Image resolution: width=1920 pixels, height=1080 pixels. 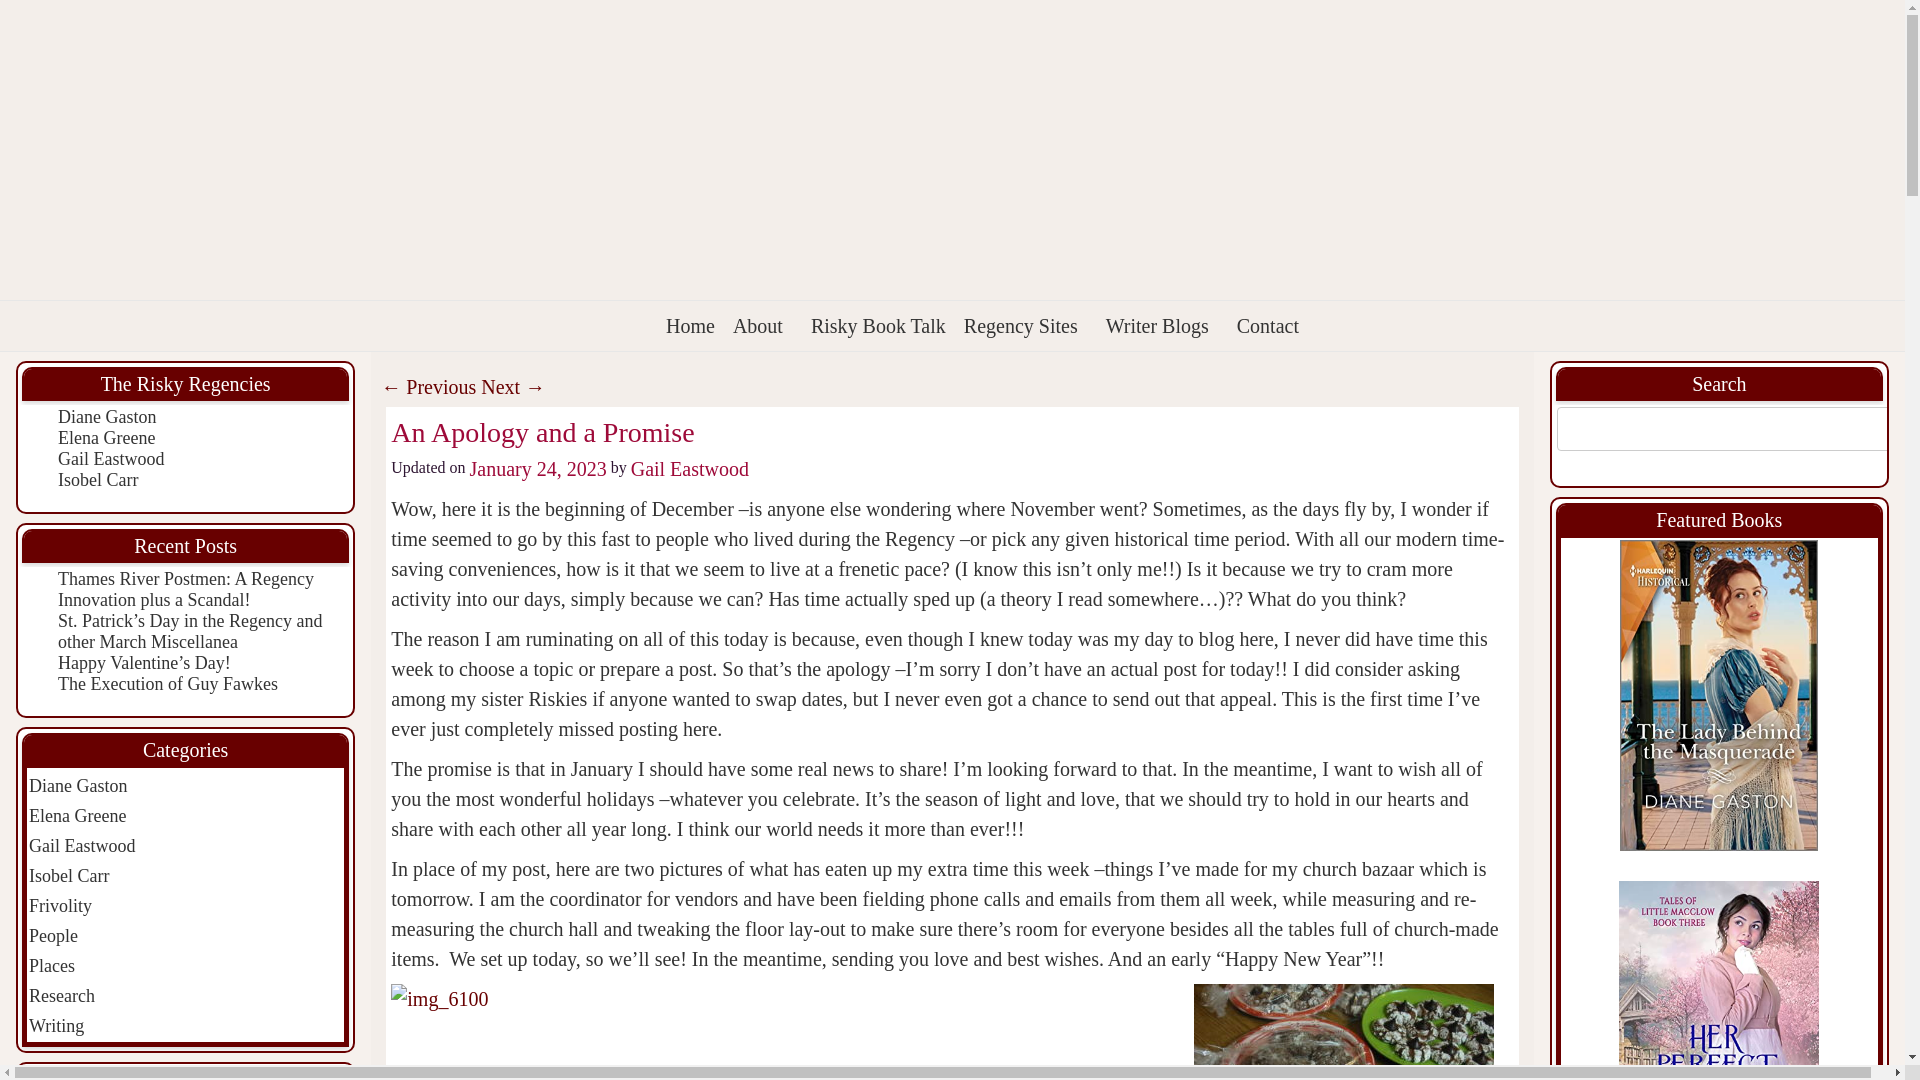 I want to click on Permalink to An Apology and a Promise, so click(x=542, y=432).